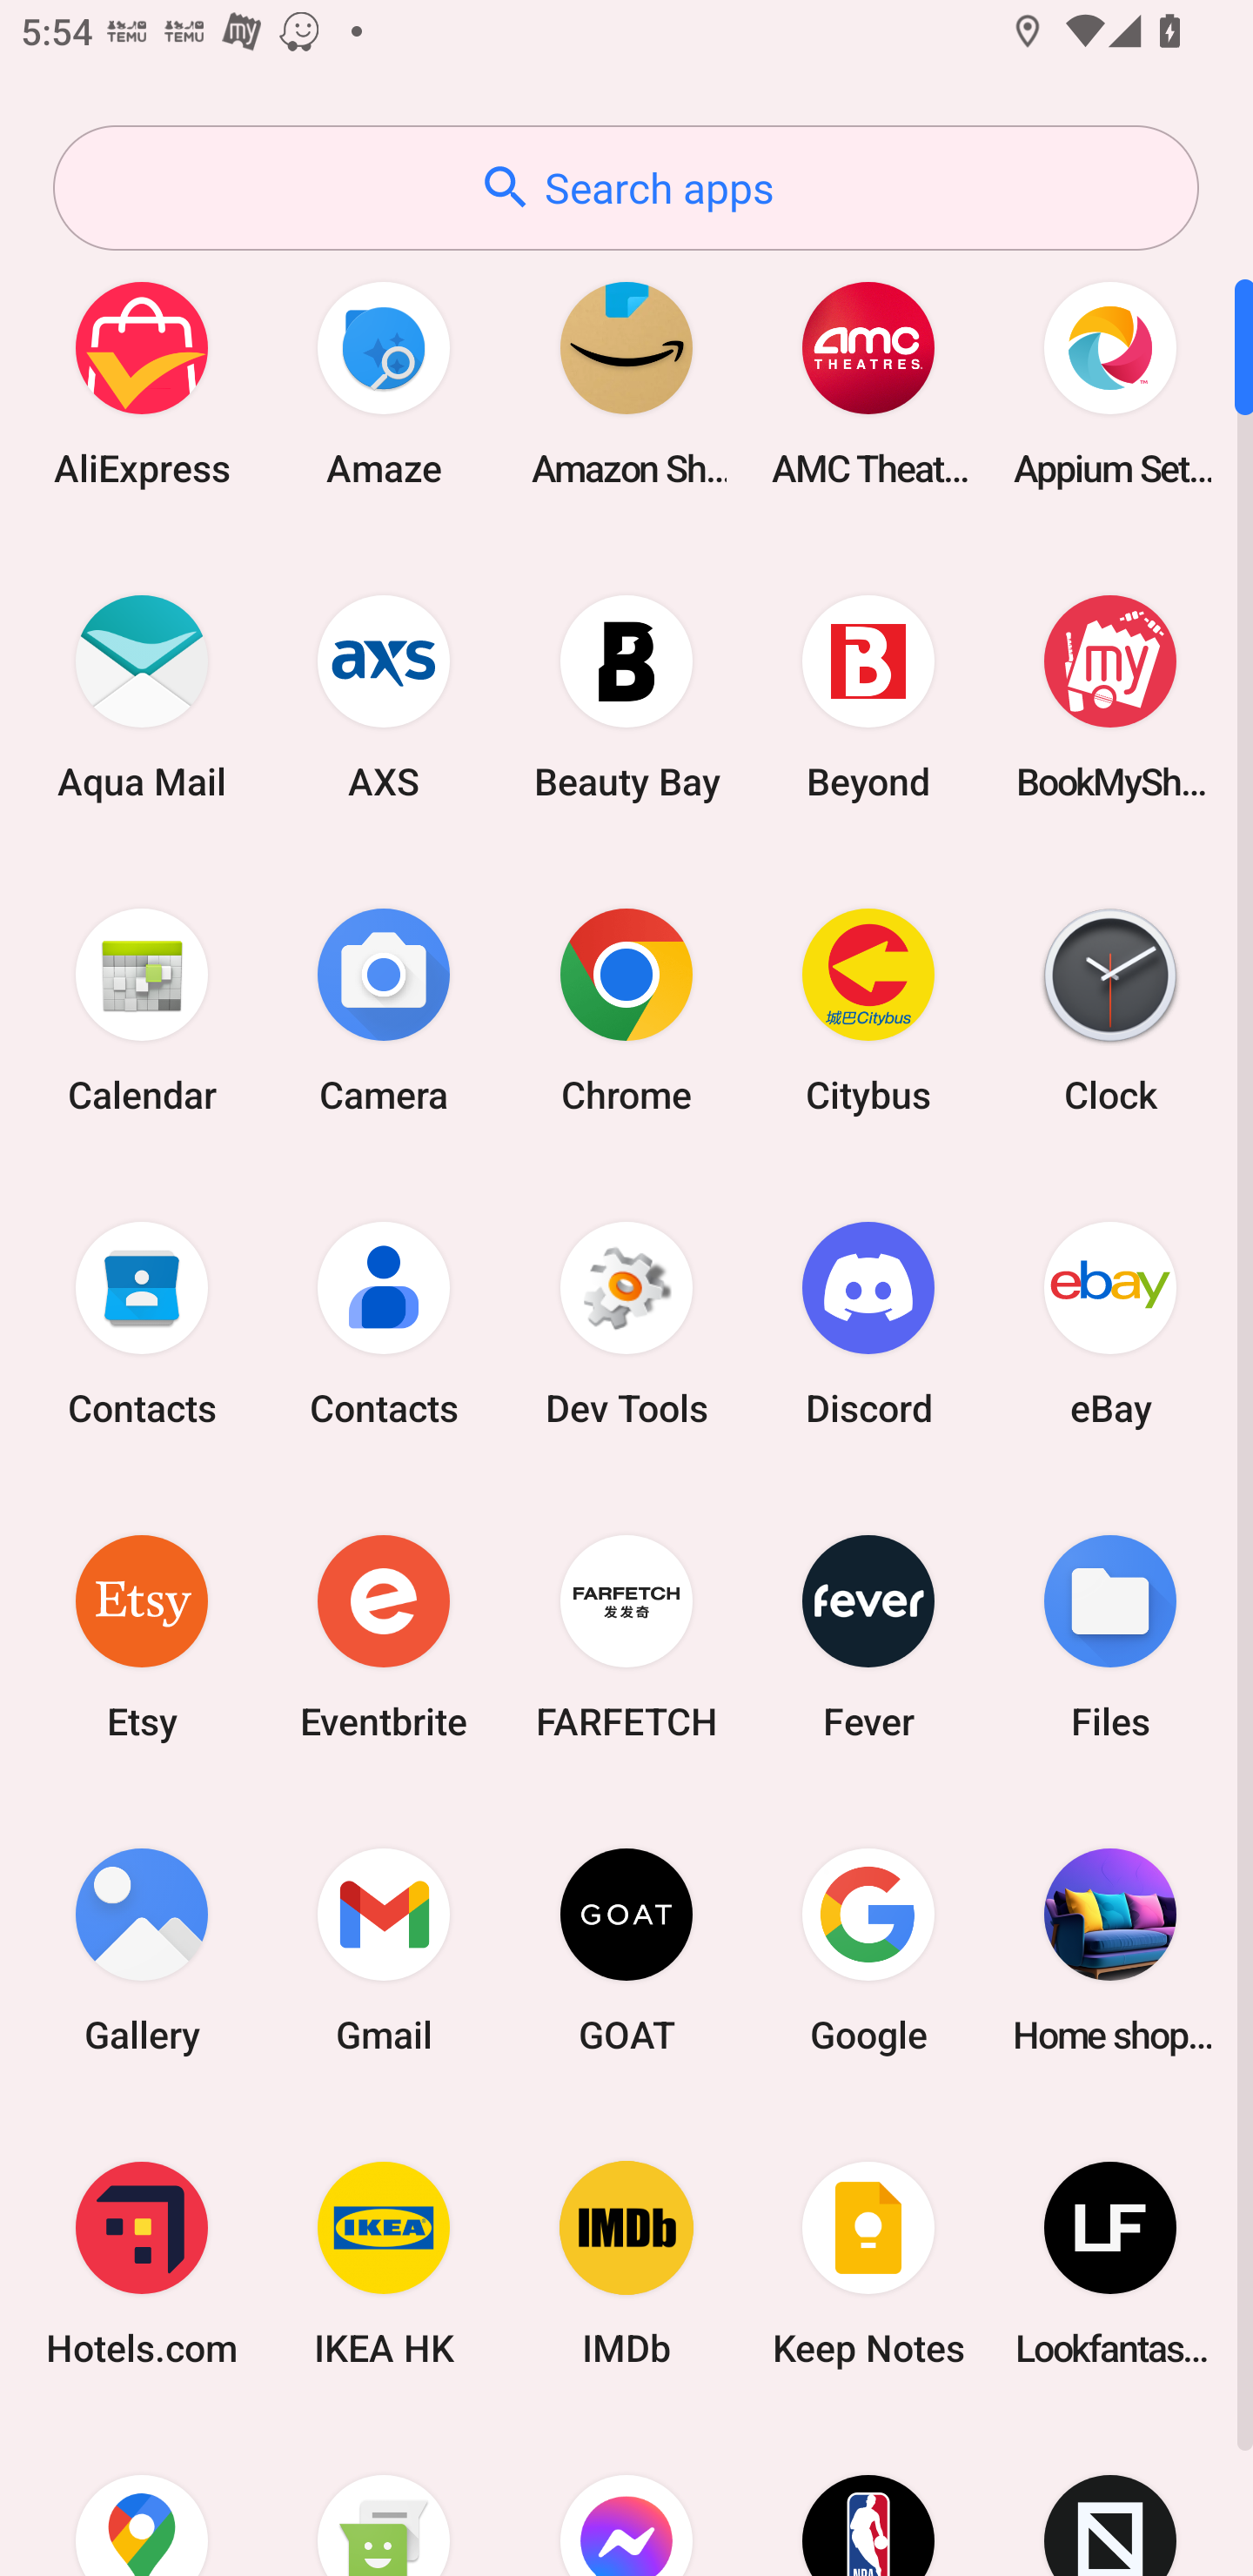 Image resolution: width=1253 pixels, height=2576 pixels. Describe the element at coordinates (1110, 383) in the screenshot. I see `Appium Settings` at that location.